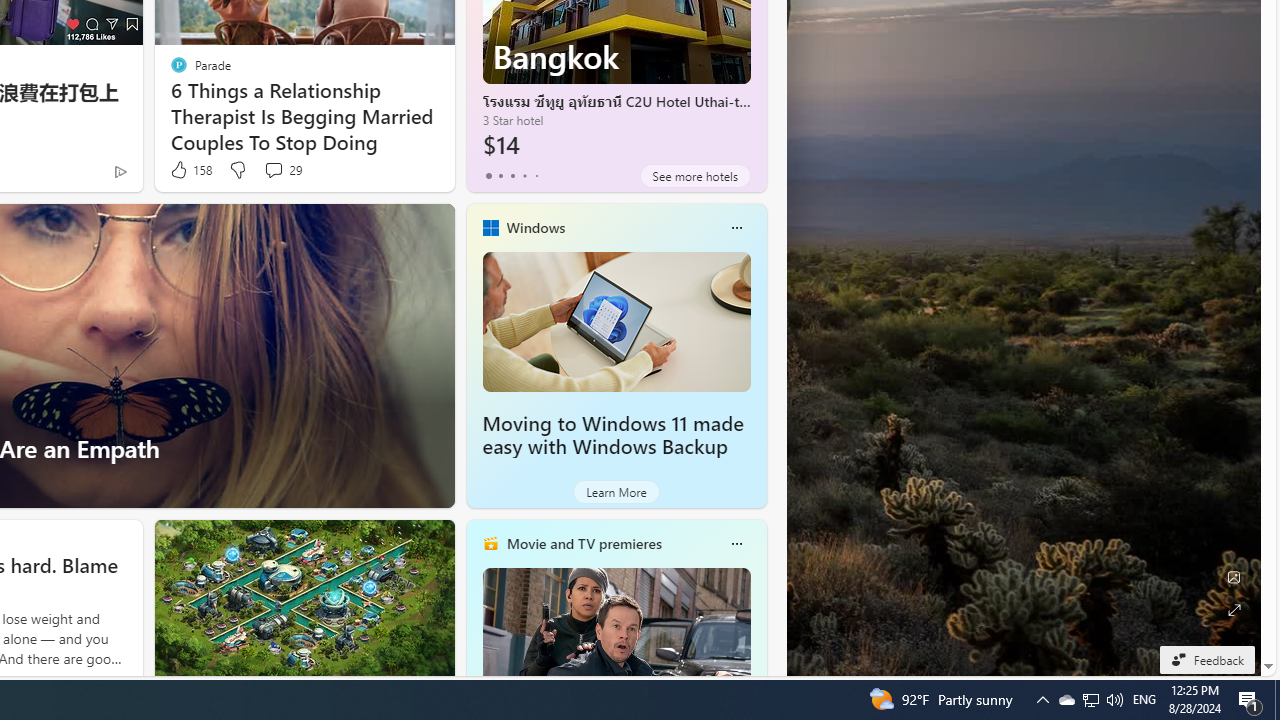 The width and height of the screenshot is (1280, 720). Describe the element at coordinates (488, 176) in the screenshot. I see `tab-0` at that location.